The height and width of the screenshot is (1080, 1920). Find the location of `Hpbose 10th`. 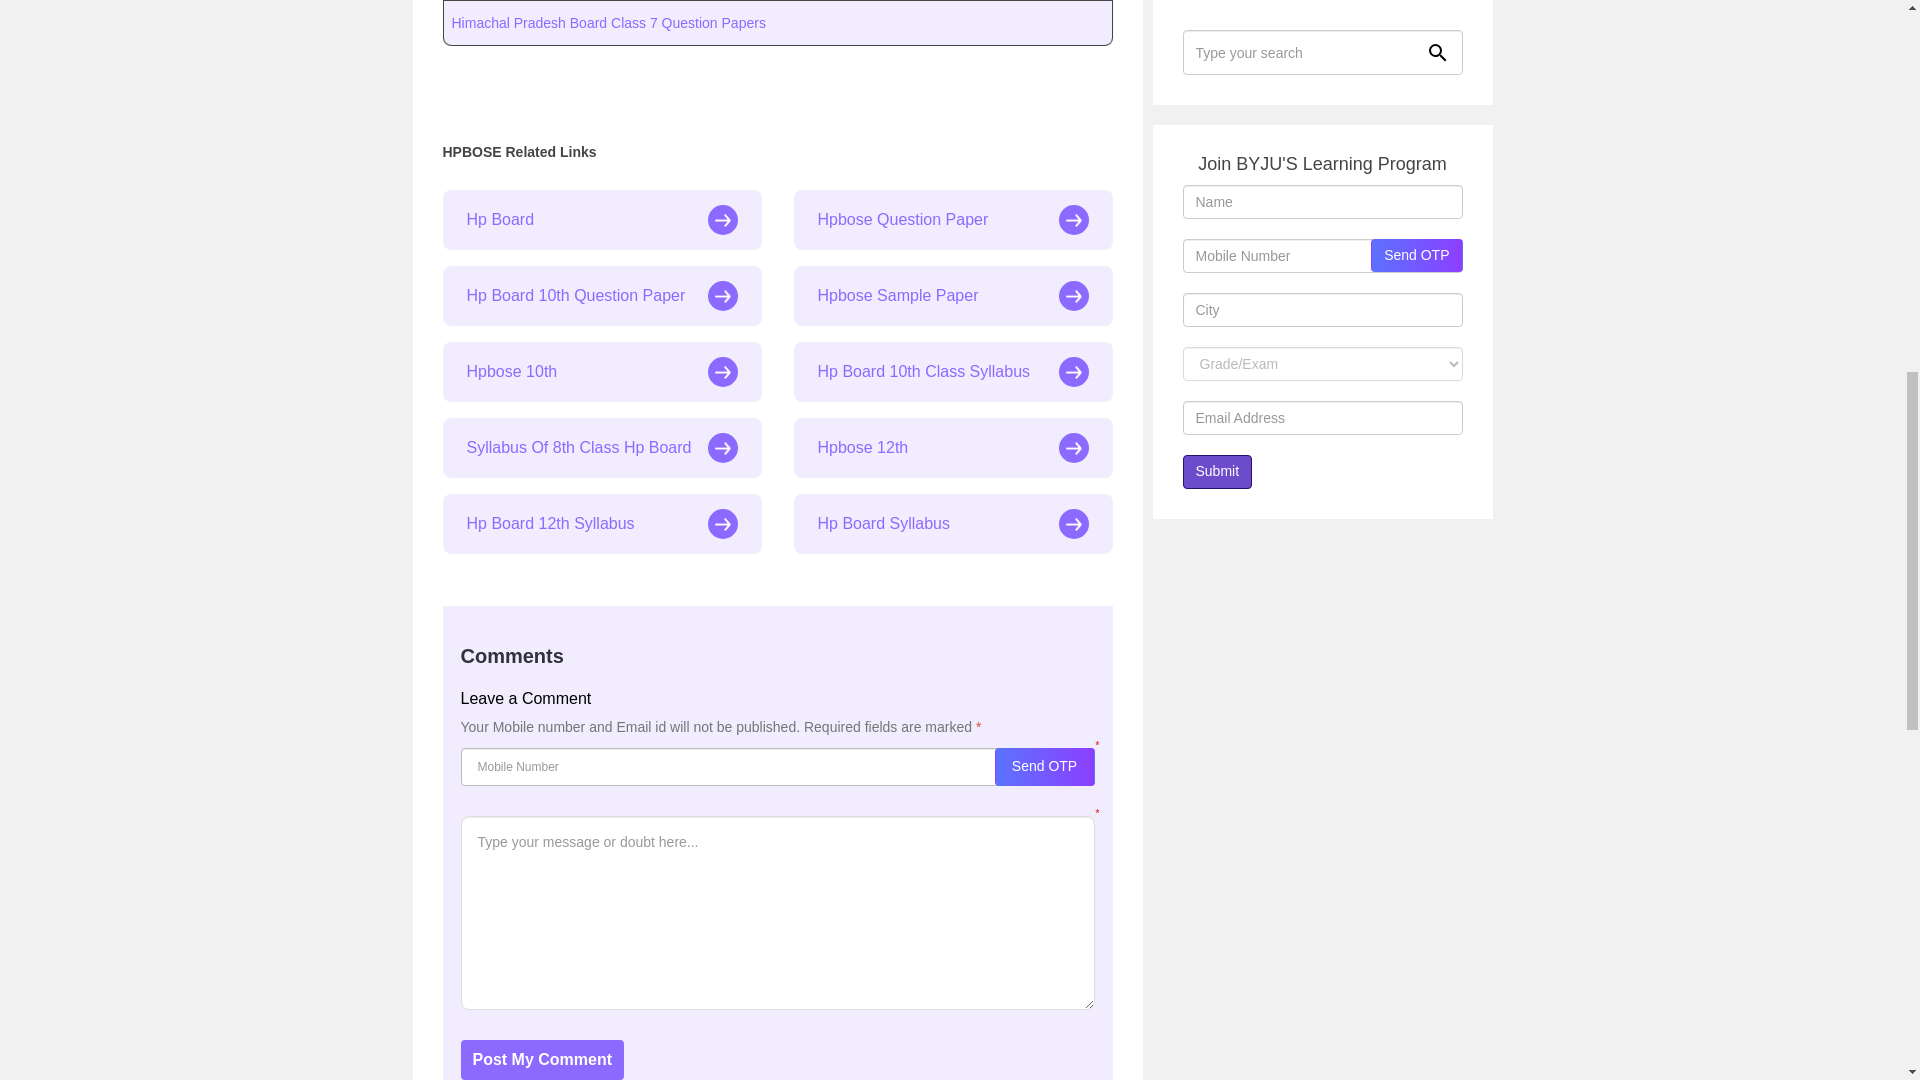

Hpbose 10th is located at coordinates (600, 372).